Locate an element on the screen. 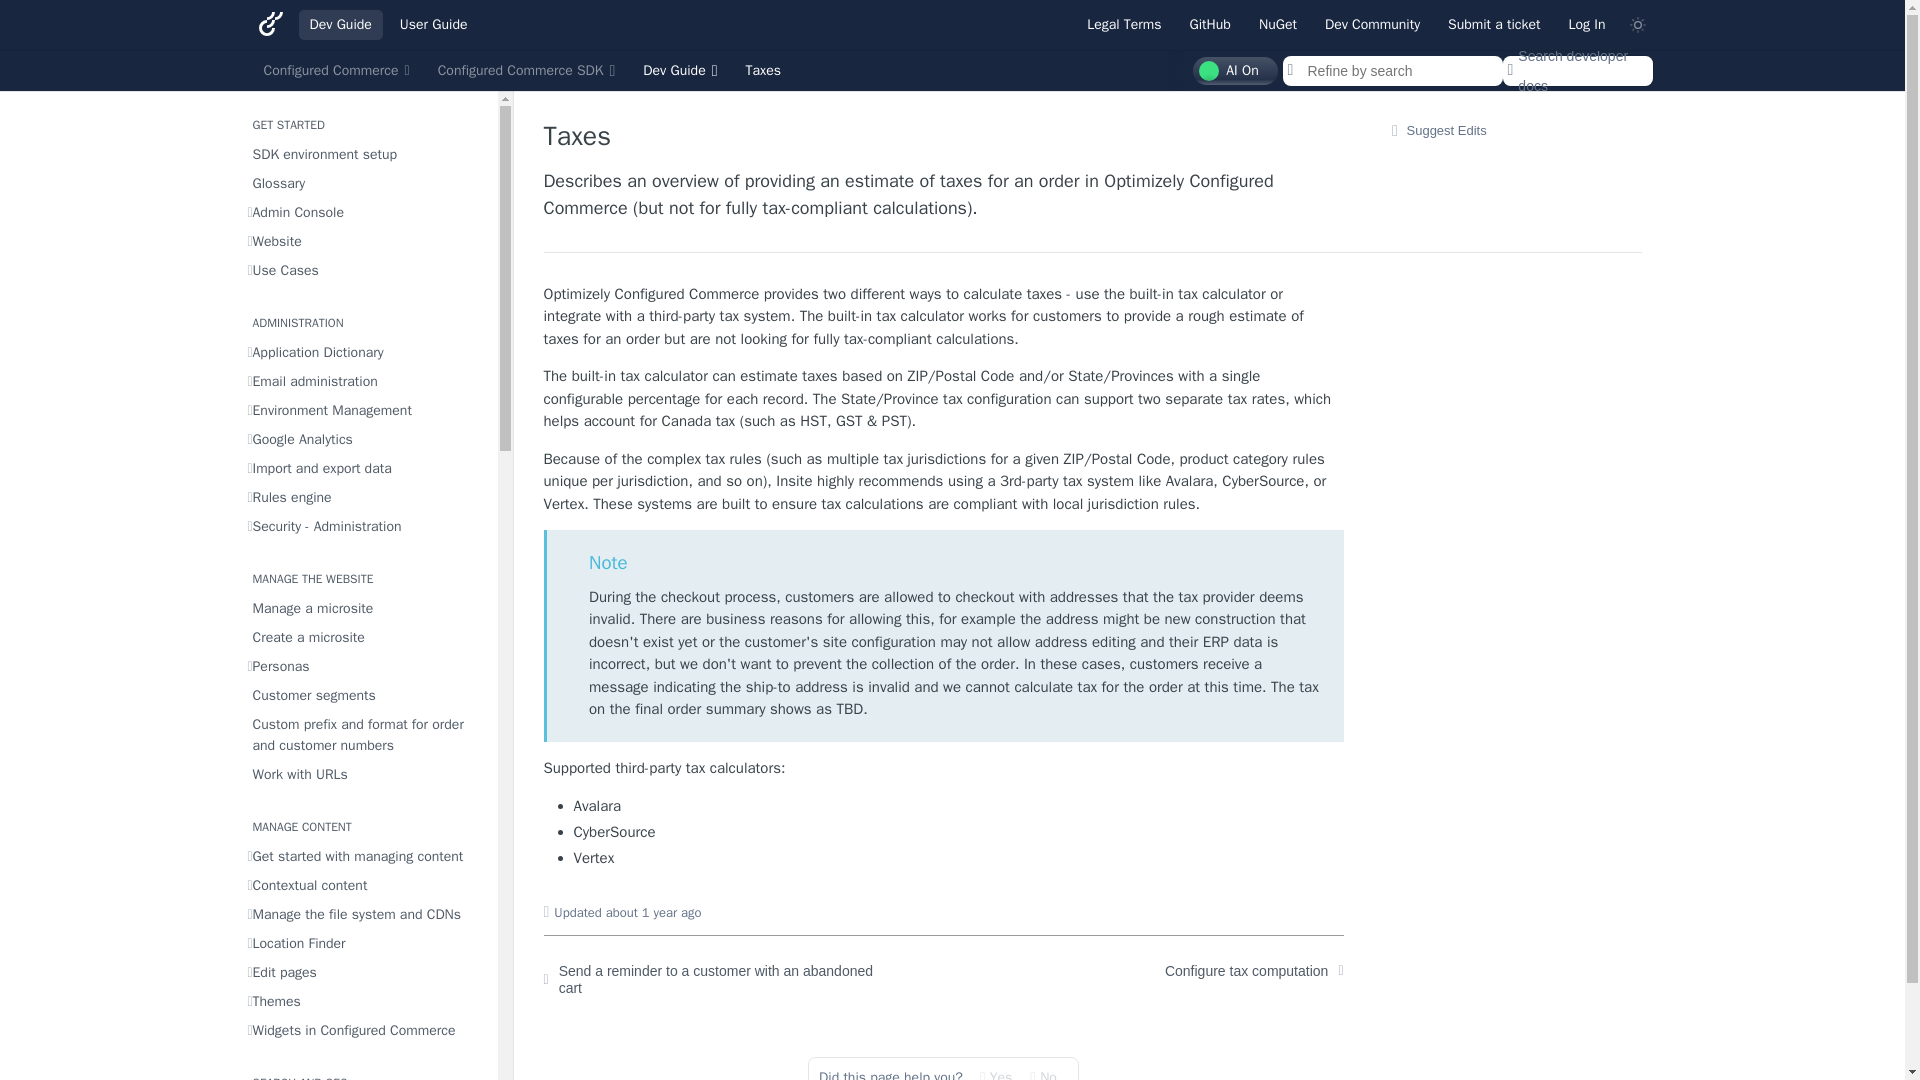 This screenshot has width=1920, height=1080. Configured Commerce SDK is located at coordinates (526, 71).